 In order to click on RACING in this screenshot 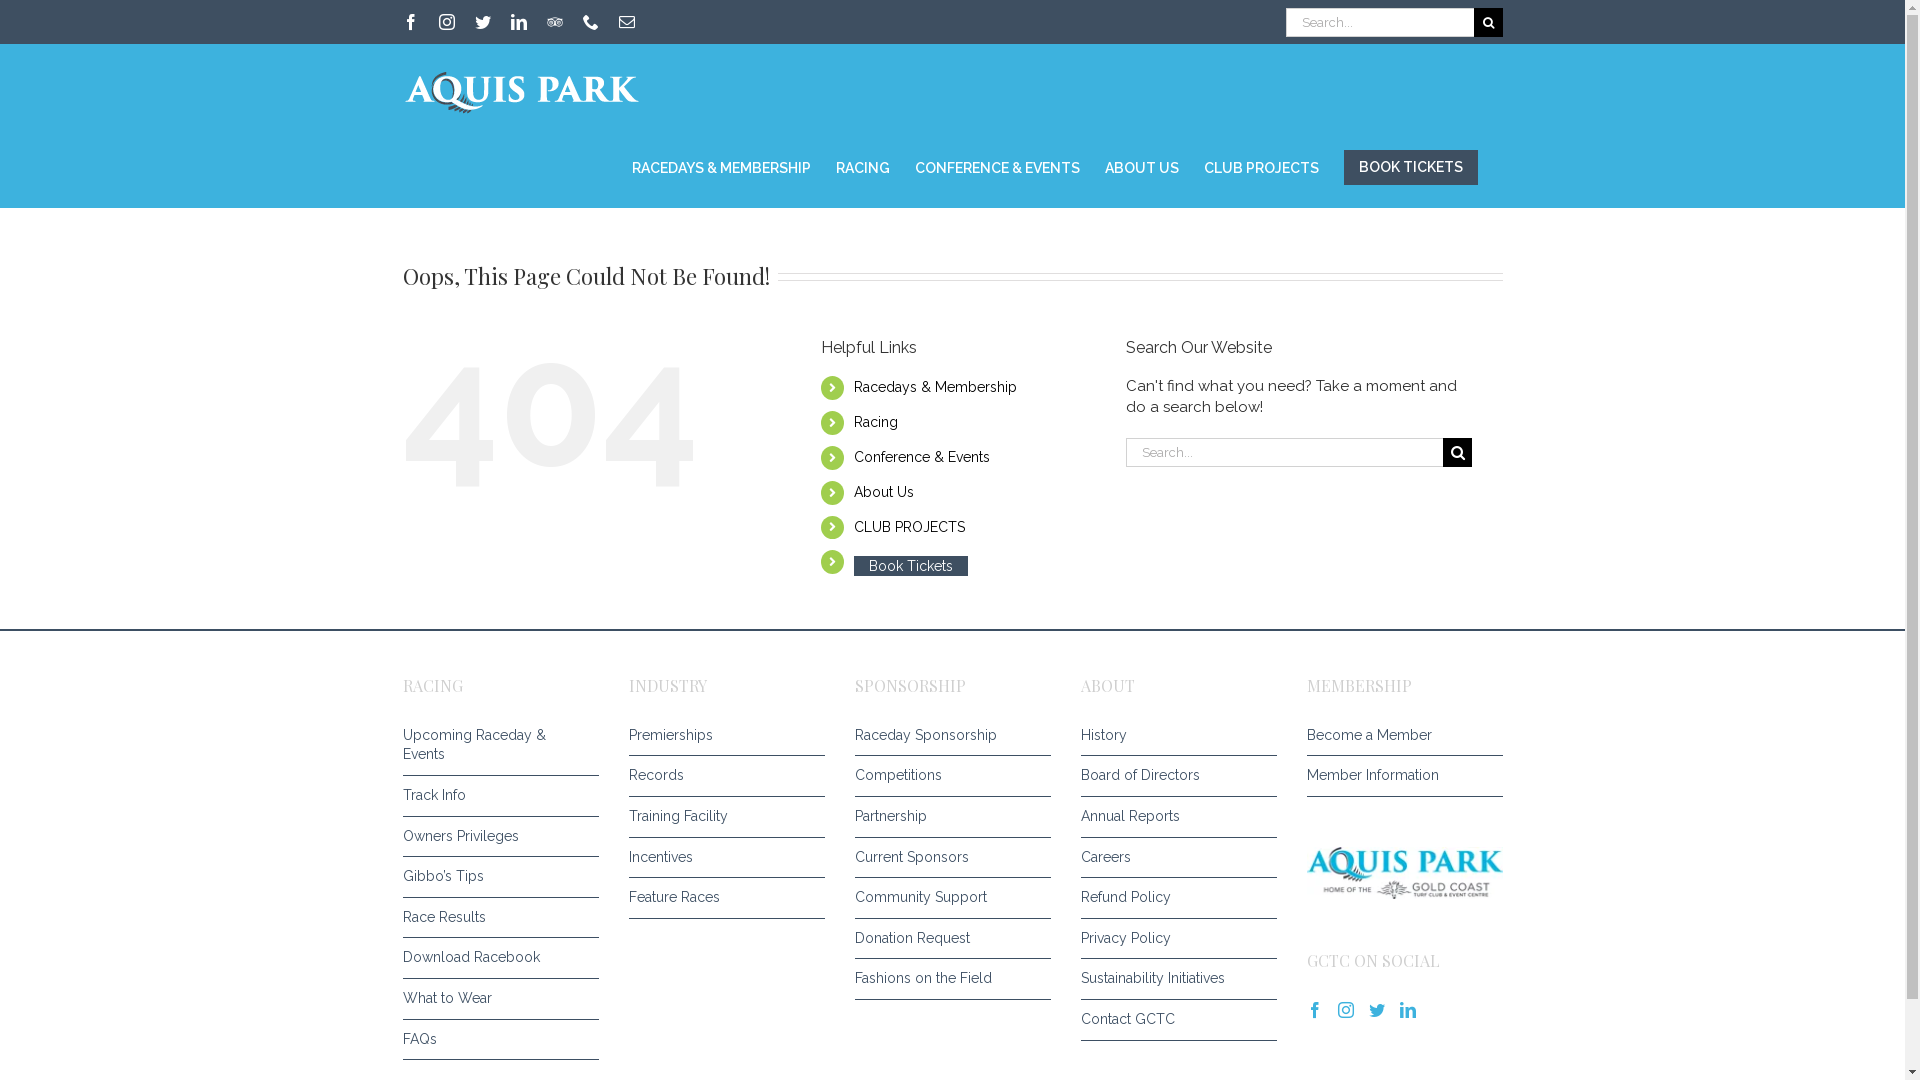, I will do `click(863, 166)`.